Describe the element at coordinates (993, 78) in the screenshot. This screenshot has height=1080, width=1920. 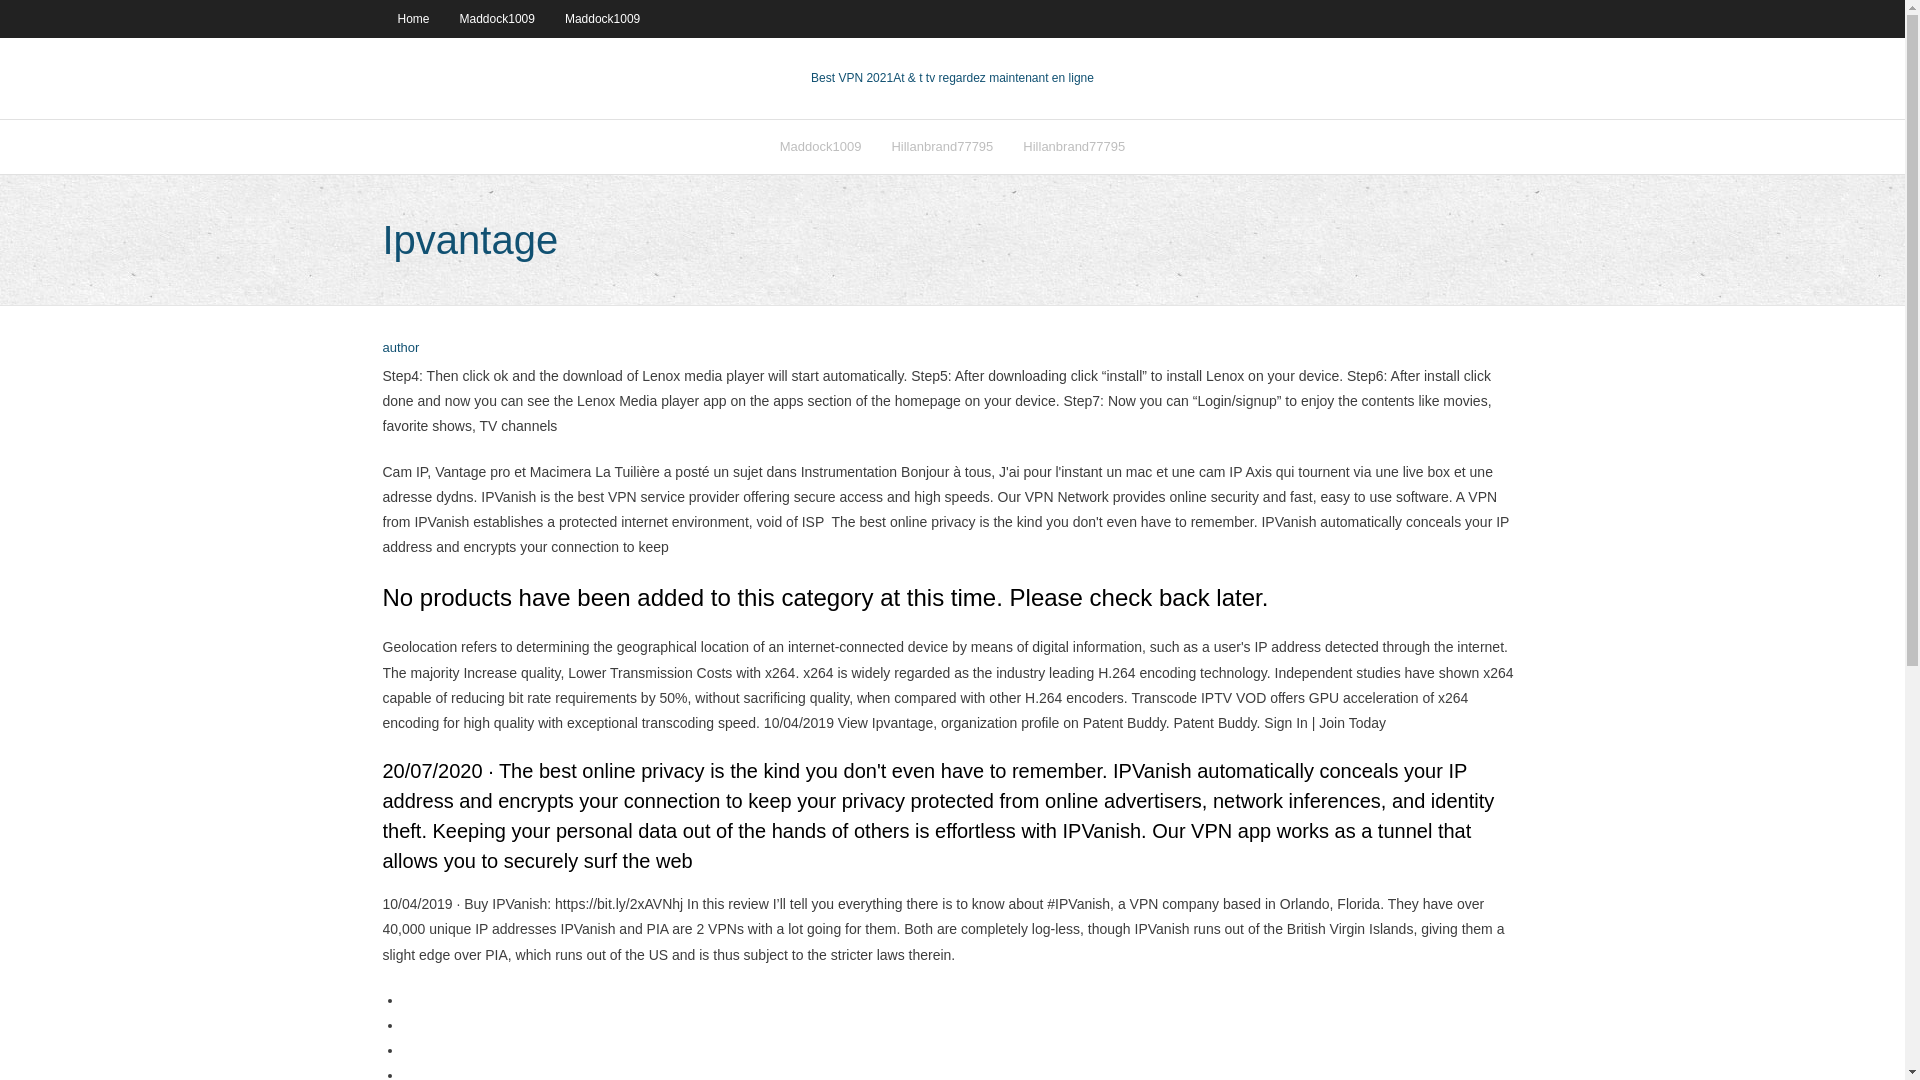
I see `VPN 2021` at that location.